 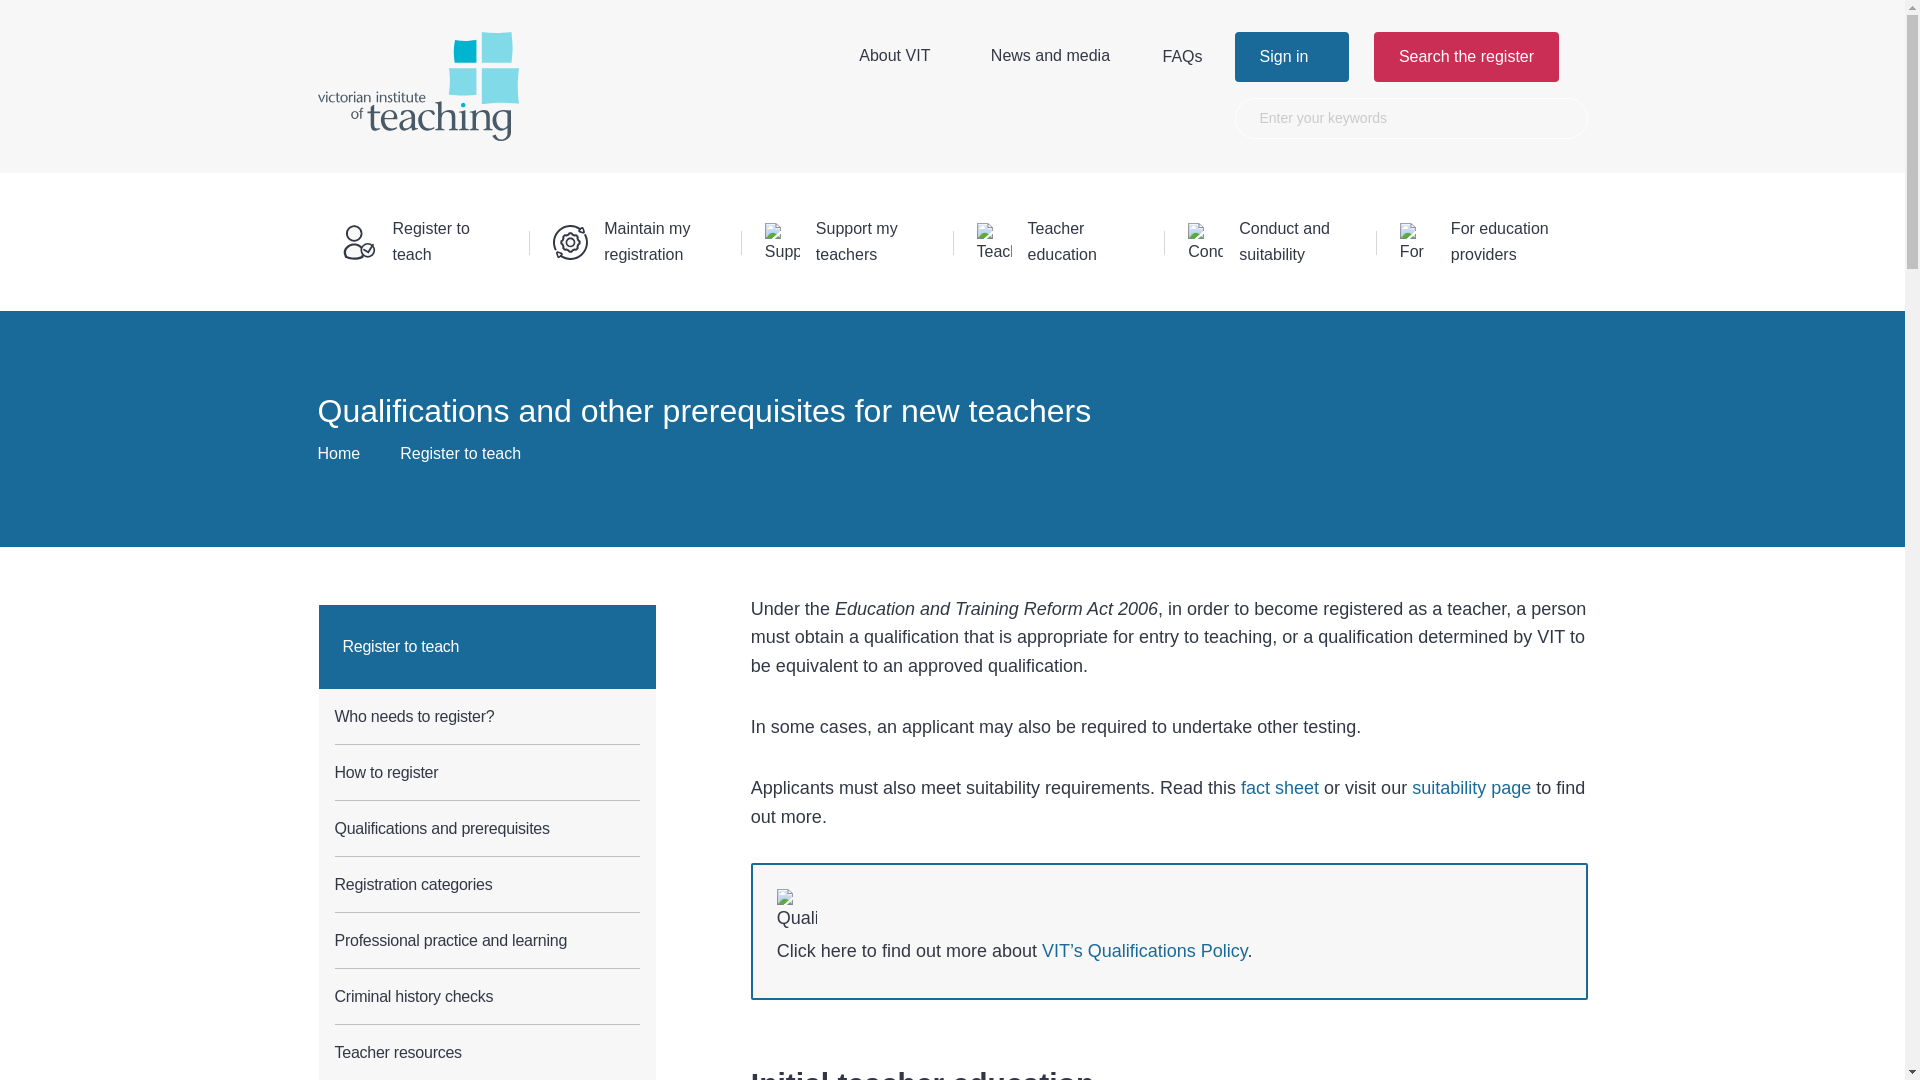 I want to click on Register to teach, so click(x=460, y=453).